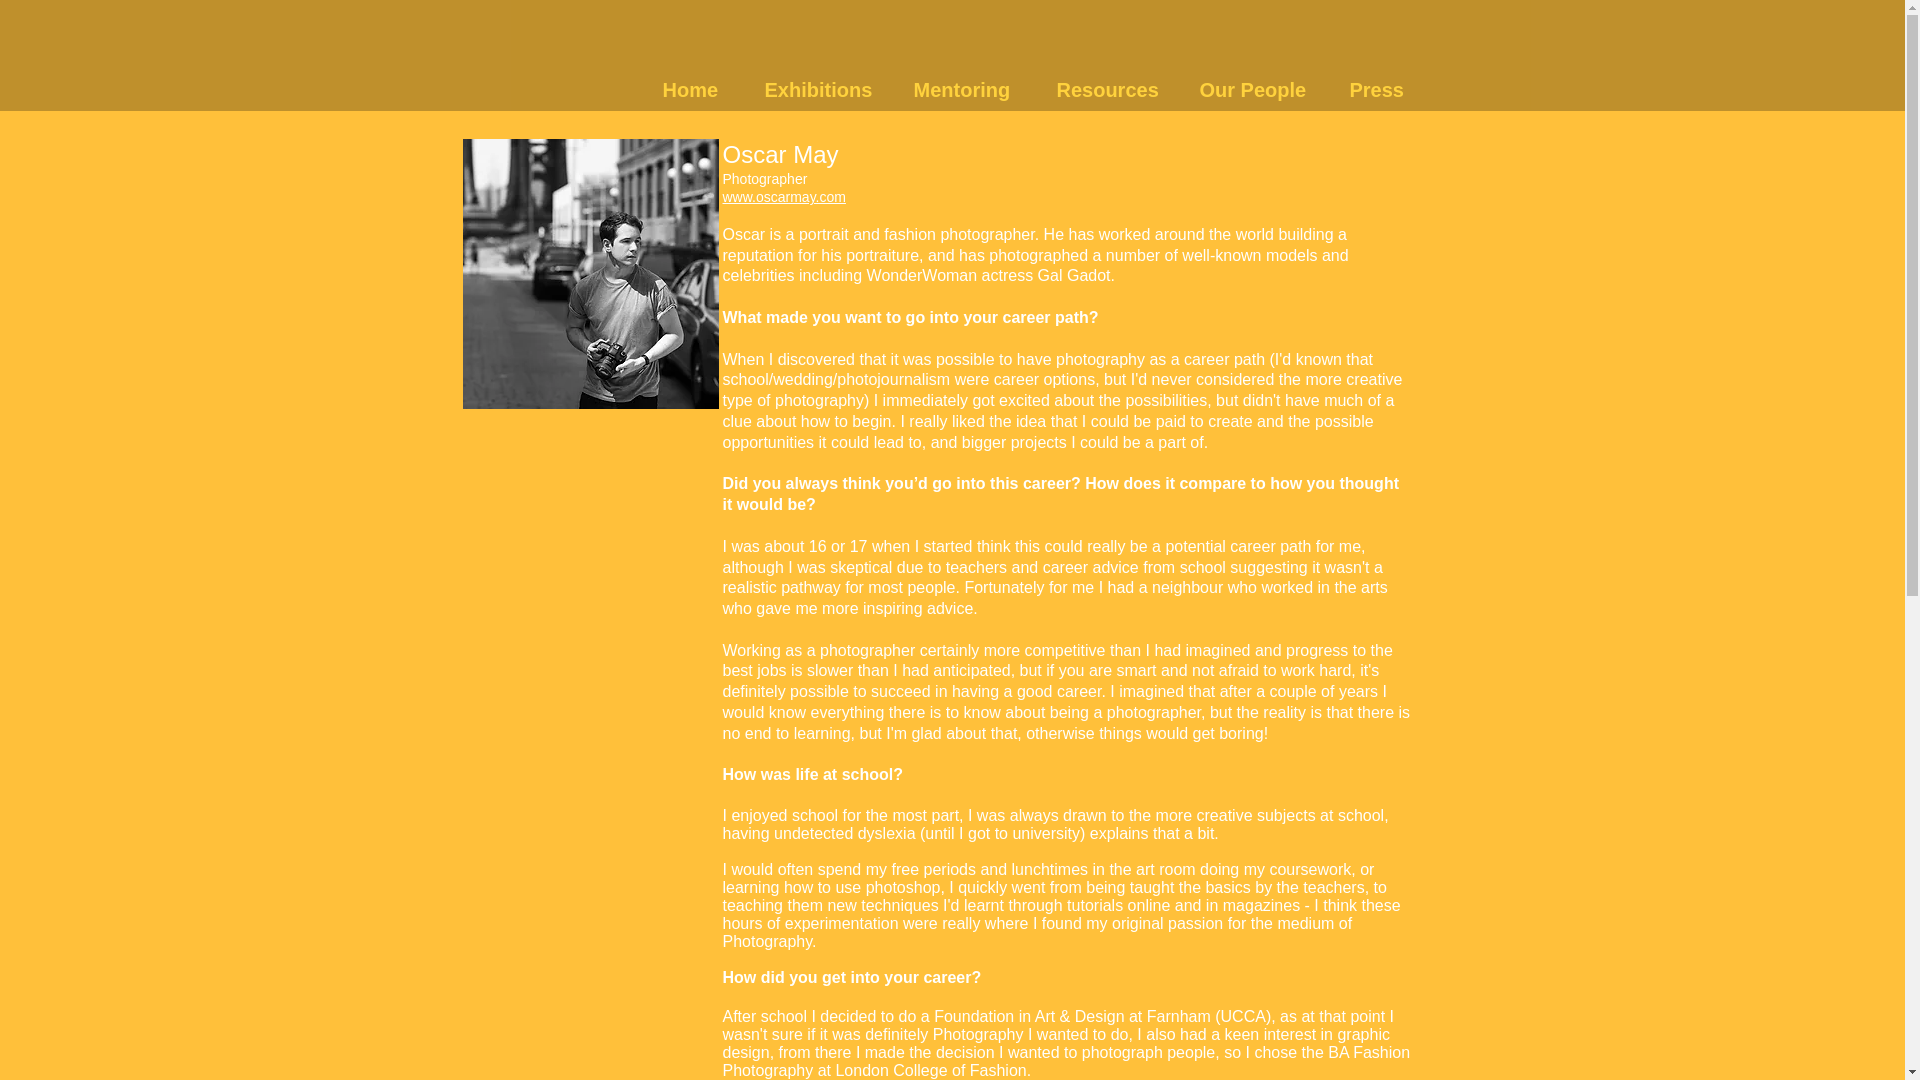 This screenshot has height=1080, width=1920. Describe the element at coordinates (1117, 89) in the screenshot. I see `Resources` at that location.